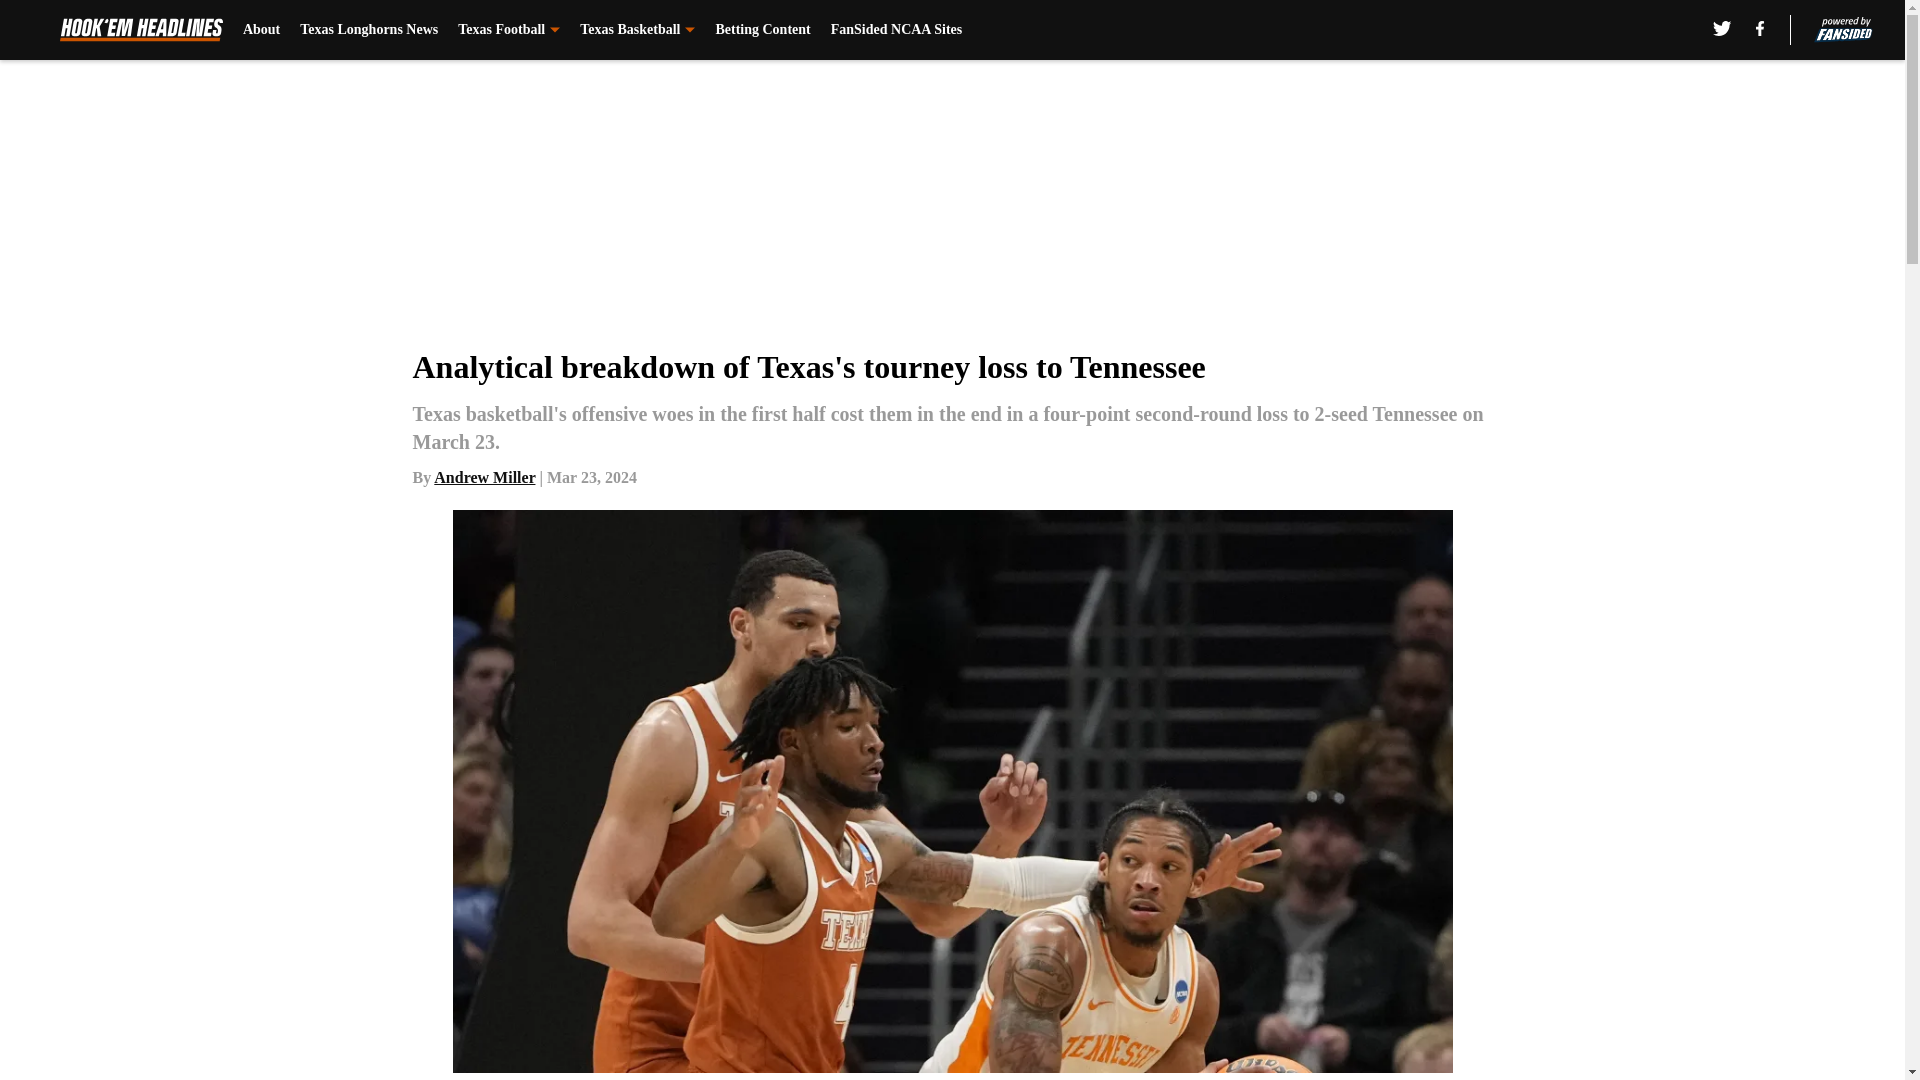 Image resolution: width=1920 pixels, height=1080 pixels. I want to click on Betting Content, so click(762, 30).